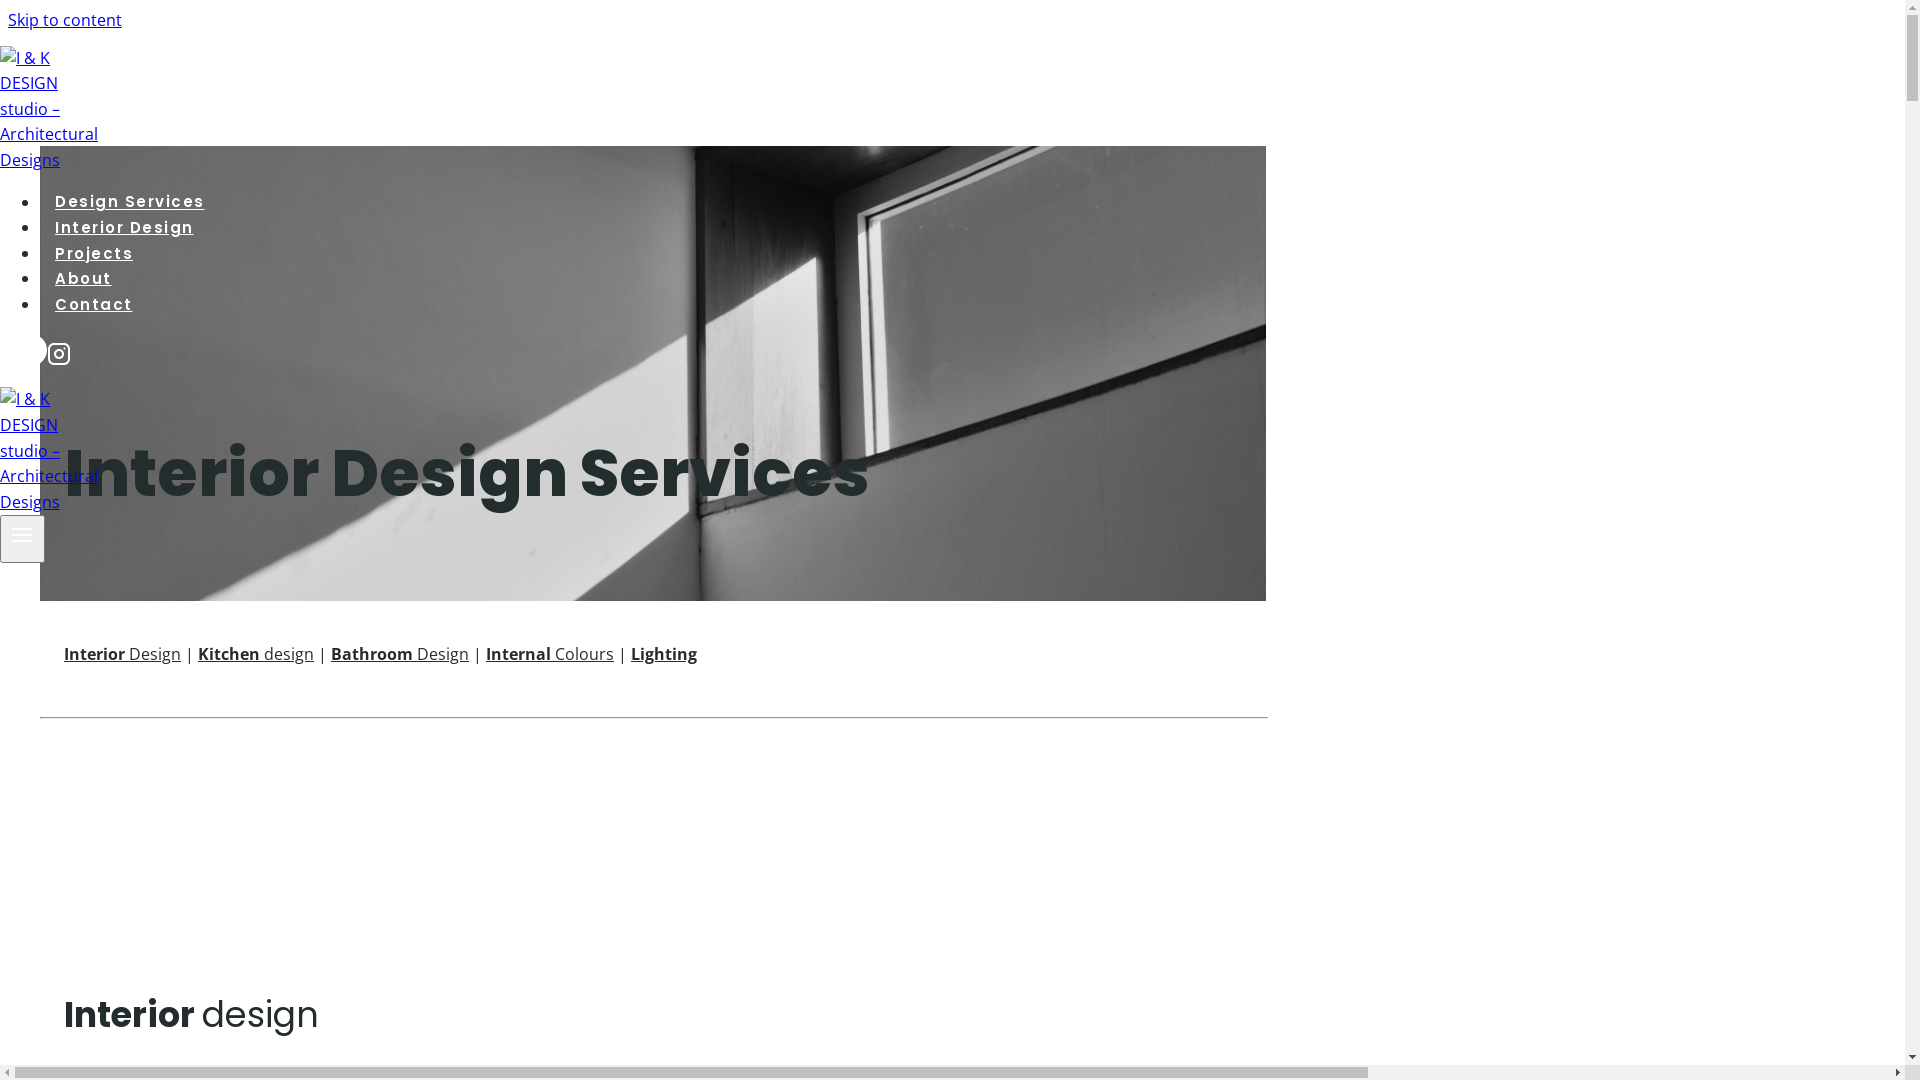 This screenshot has width=1920, height=1080. What do you see at coordinates (124, 228) in the screenshot?
I see `Interior Design` at bounding box center [124, 228].